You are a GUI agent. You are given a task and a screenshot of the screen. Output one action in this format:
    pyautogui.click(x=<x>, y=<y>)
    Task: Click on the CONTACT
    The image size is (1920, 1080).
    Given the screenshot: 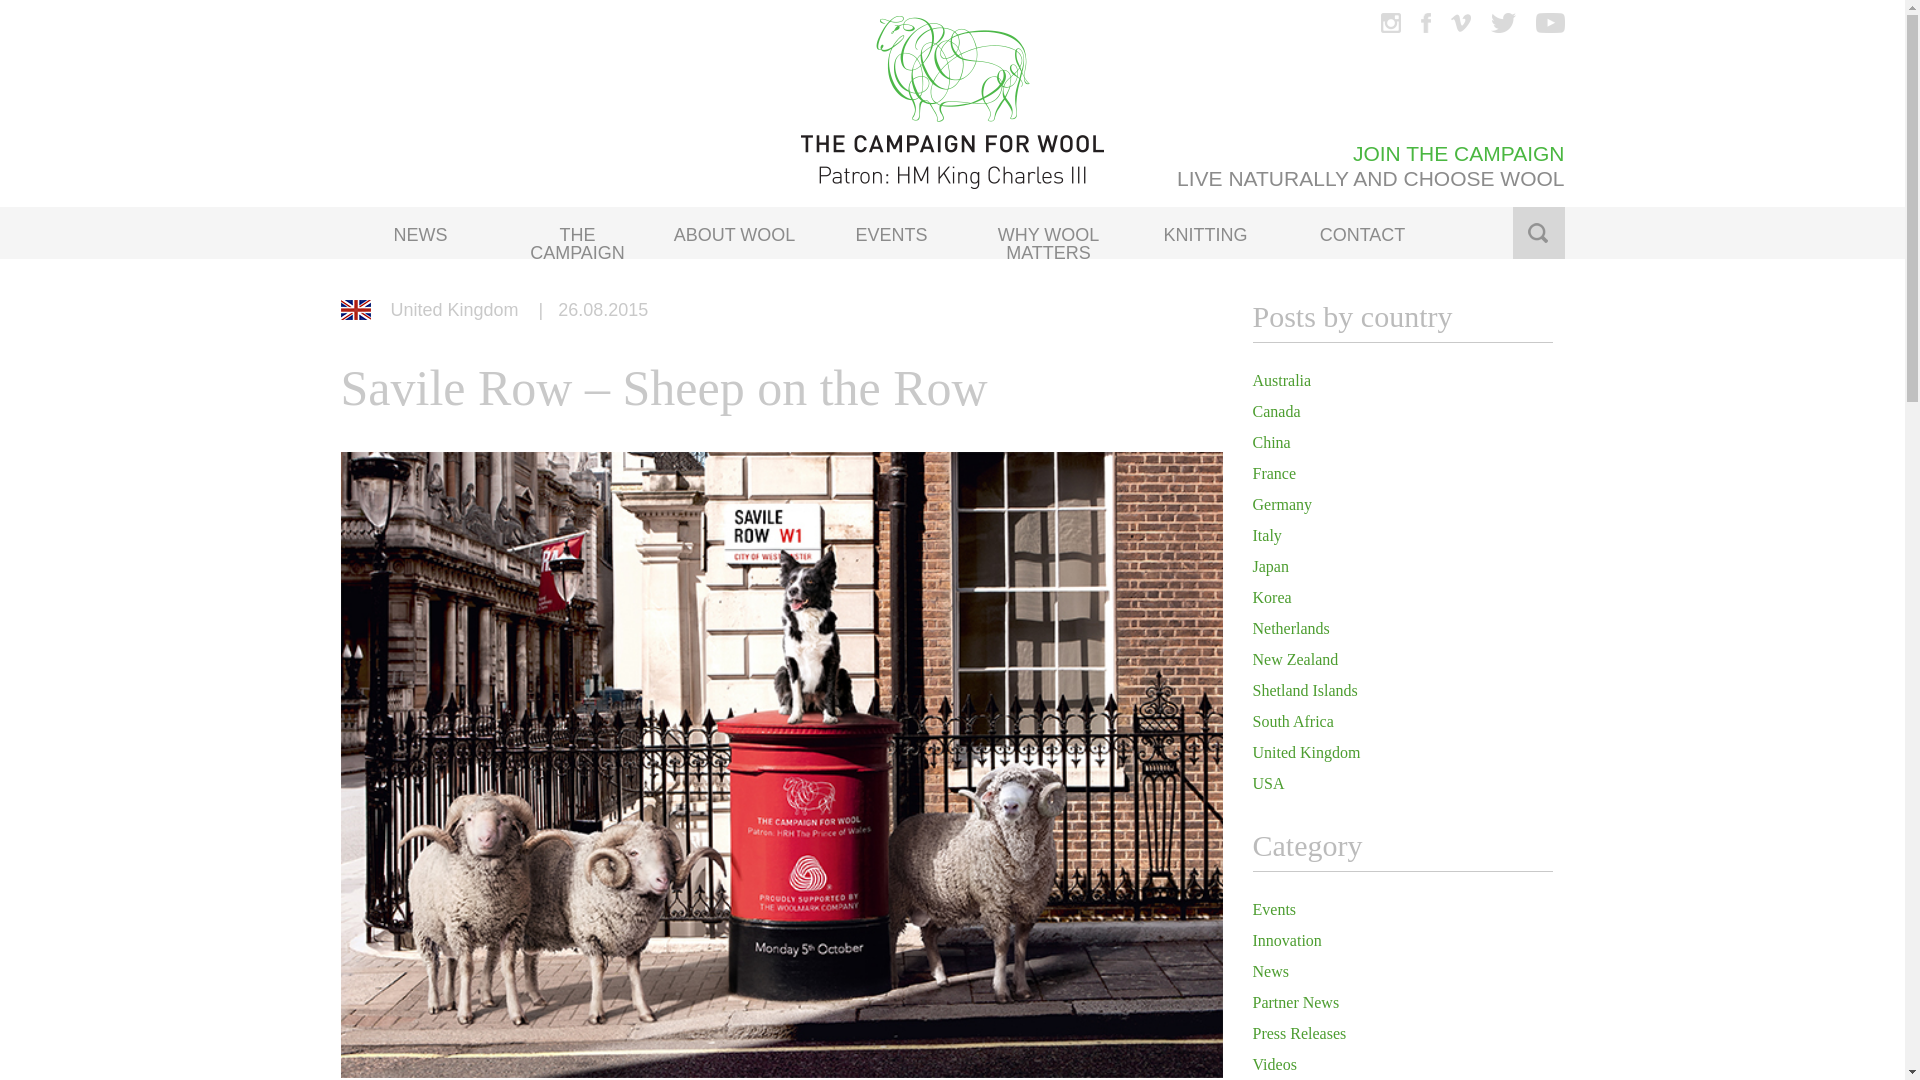 What is the action you would take?
    pyautogui.click(x=1362, y=231)
    